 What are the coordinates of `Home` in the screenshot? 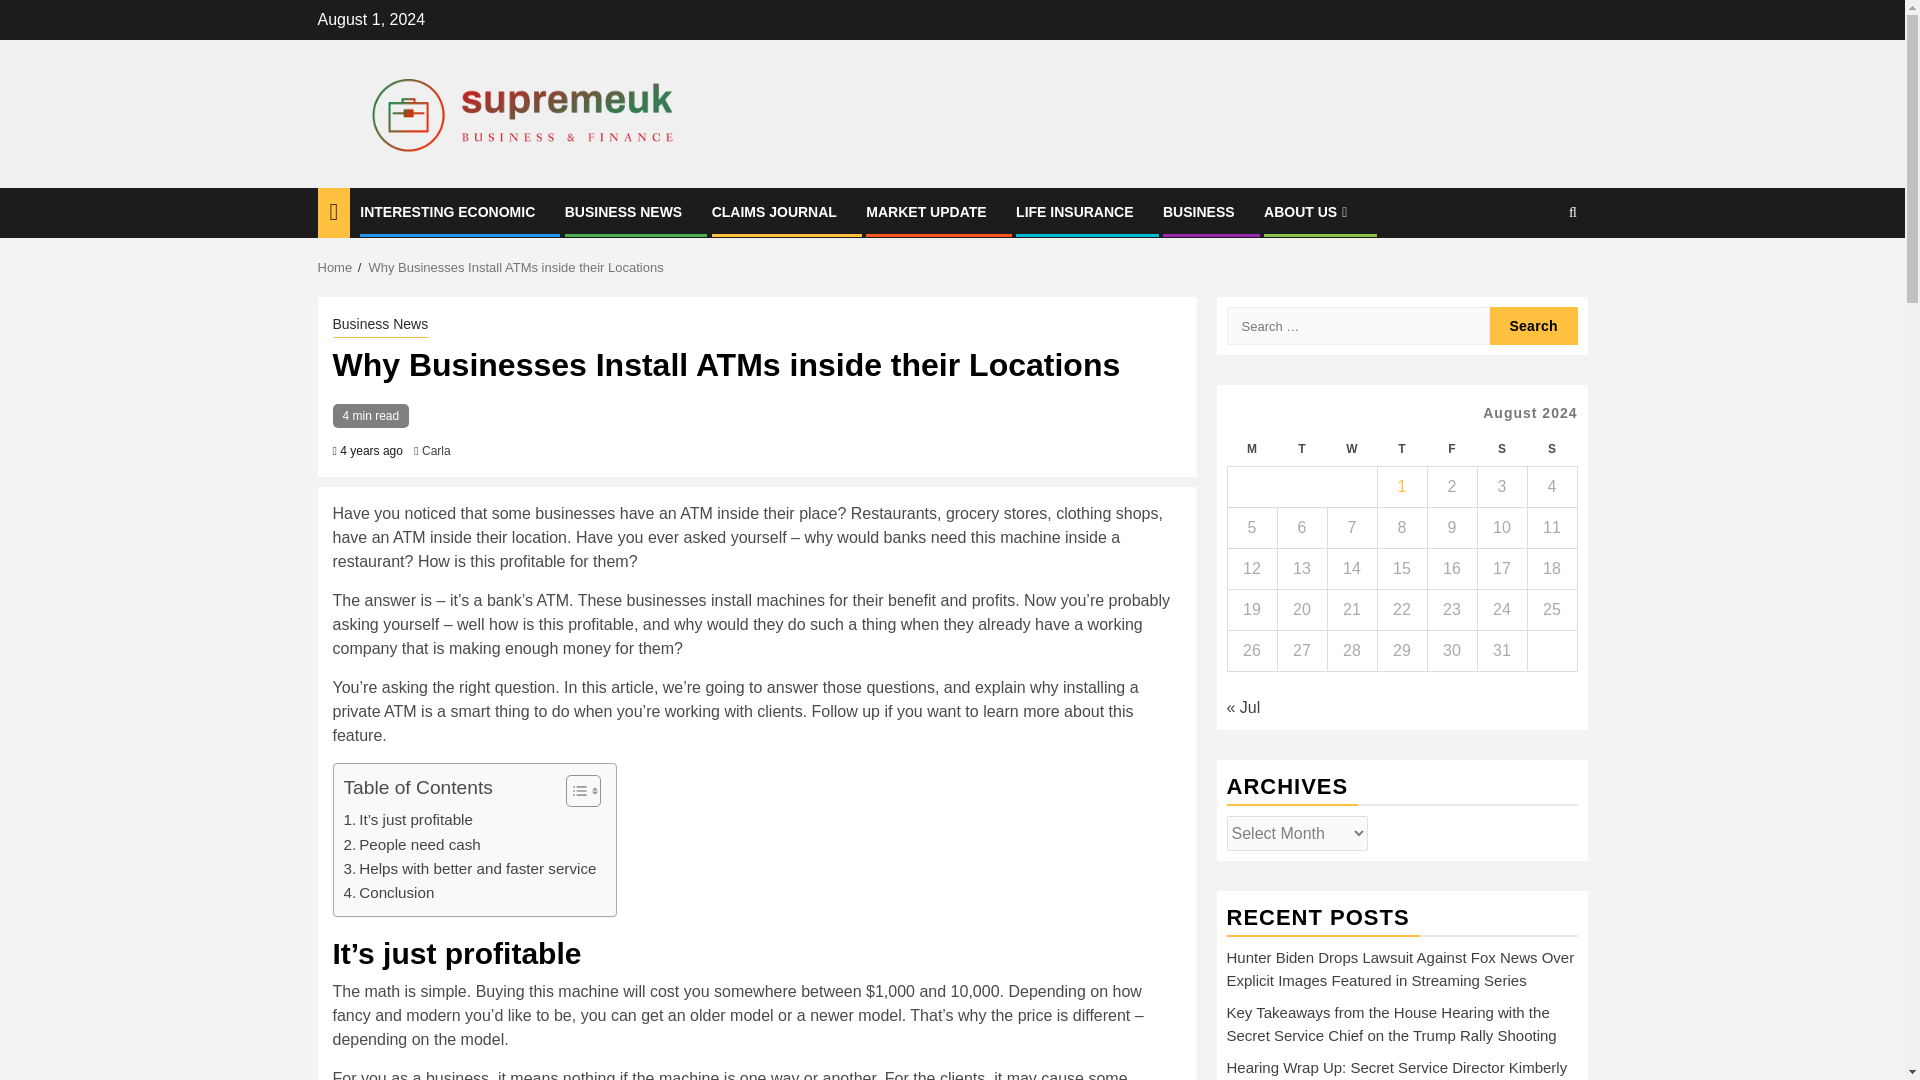 It's located at (336, 268).